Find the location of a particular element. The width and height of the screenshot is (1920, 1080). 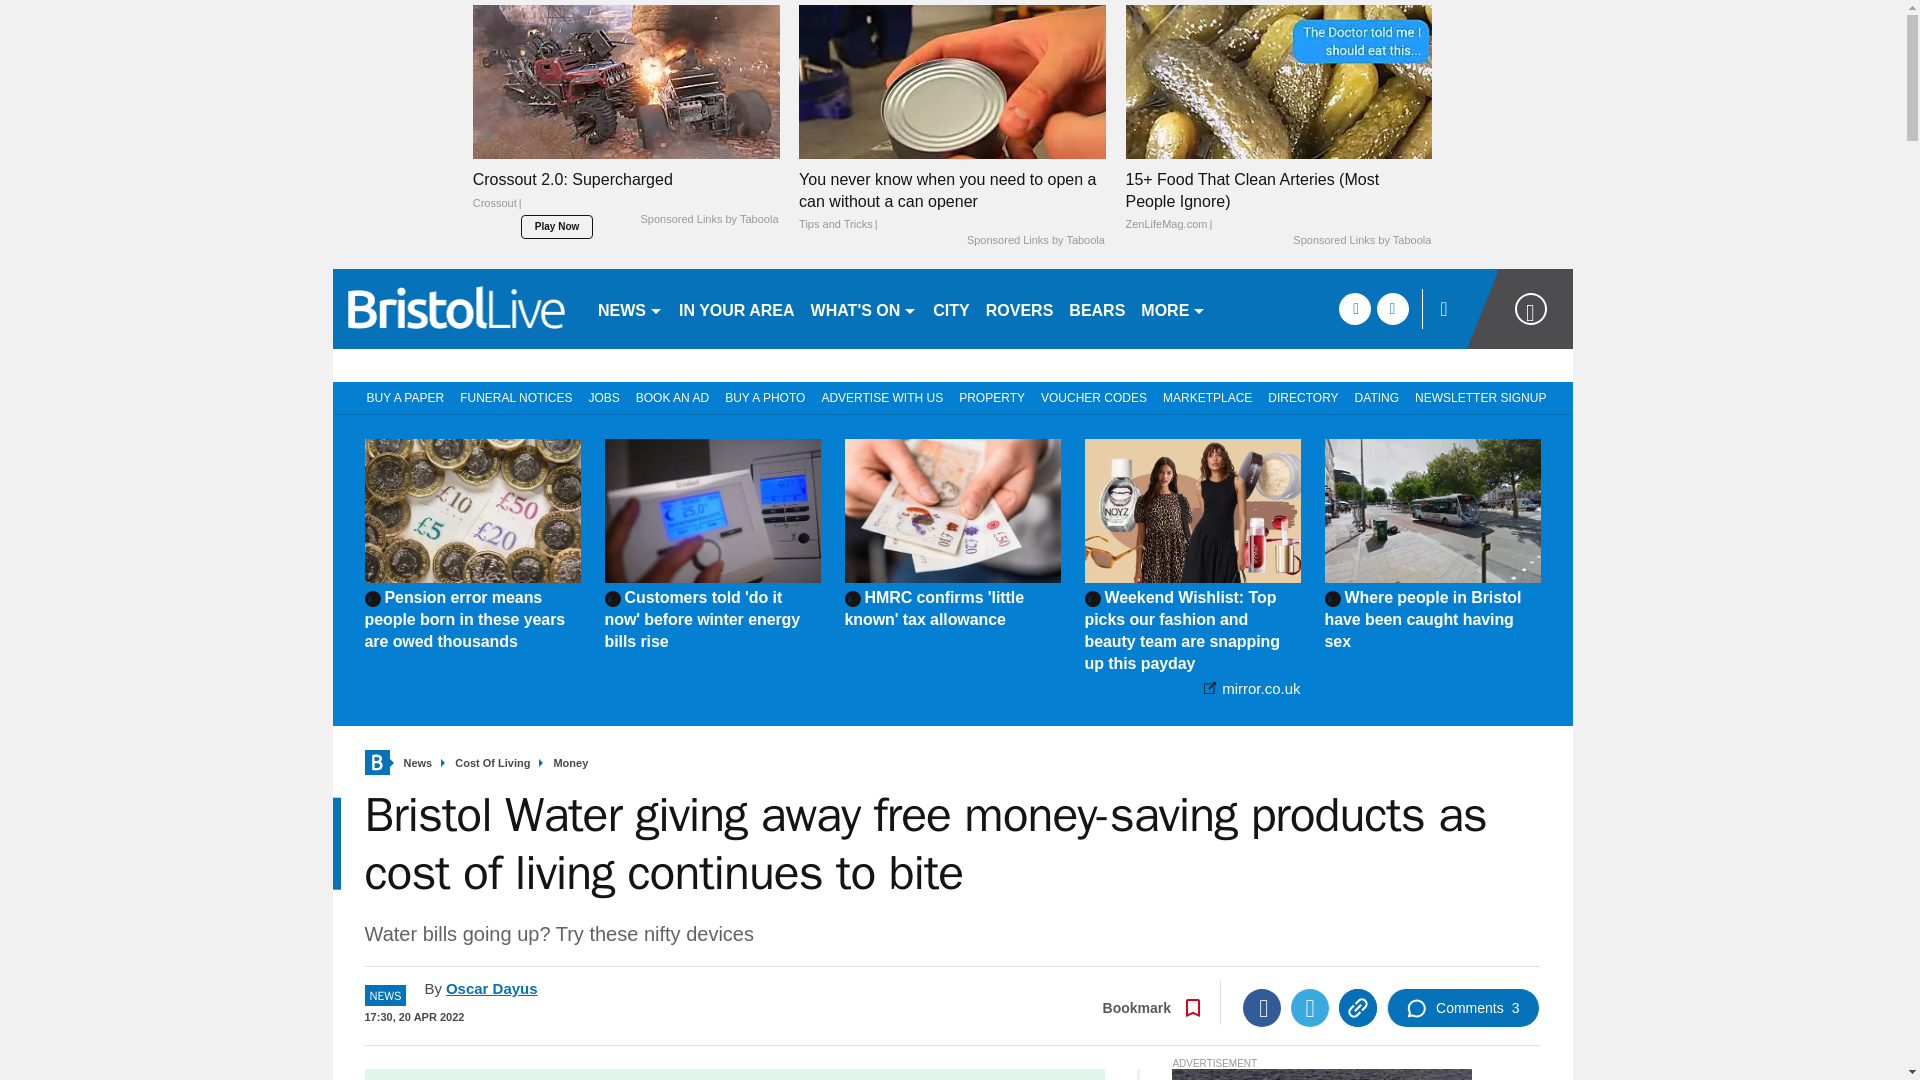

NEWS is located at coordinates (630, 308).